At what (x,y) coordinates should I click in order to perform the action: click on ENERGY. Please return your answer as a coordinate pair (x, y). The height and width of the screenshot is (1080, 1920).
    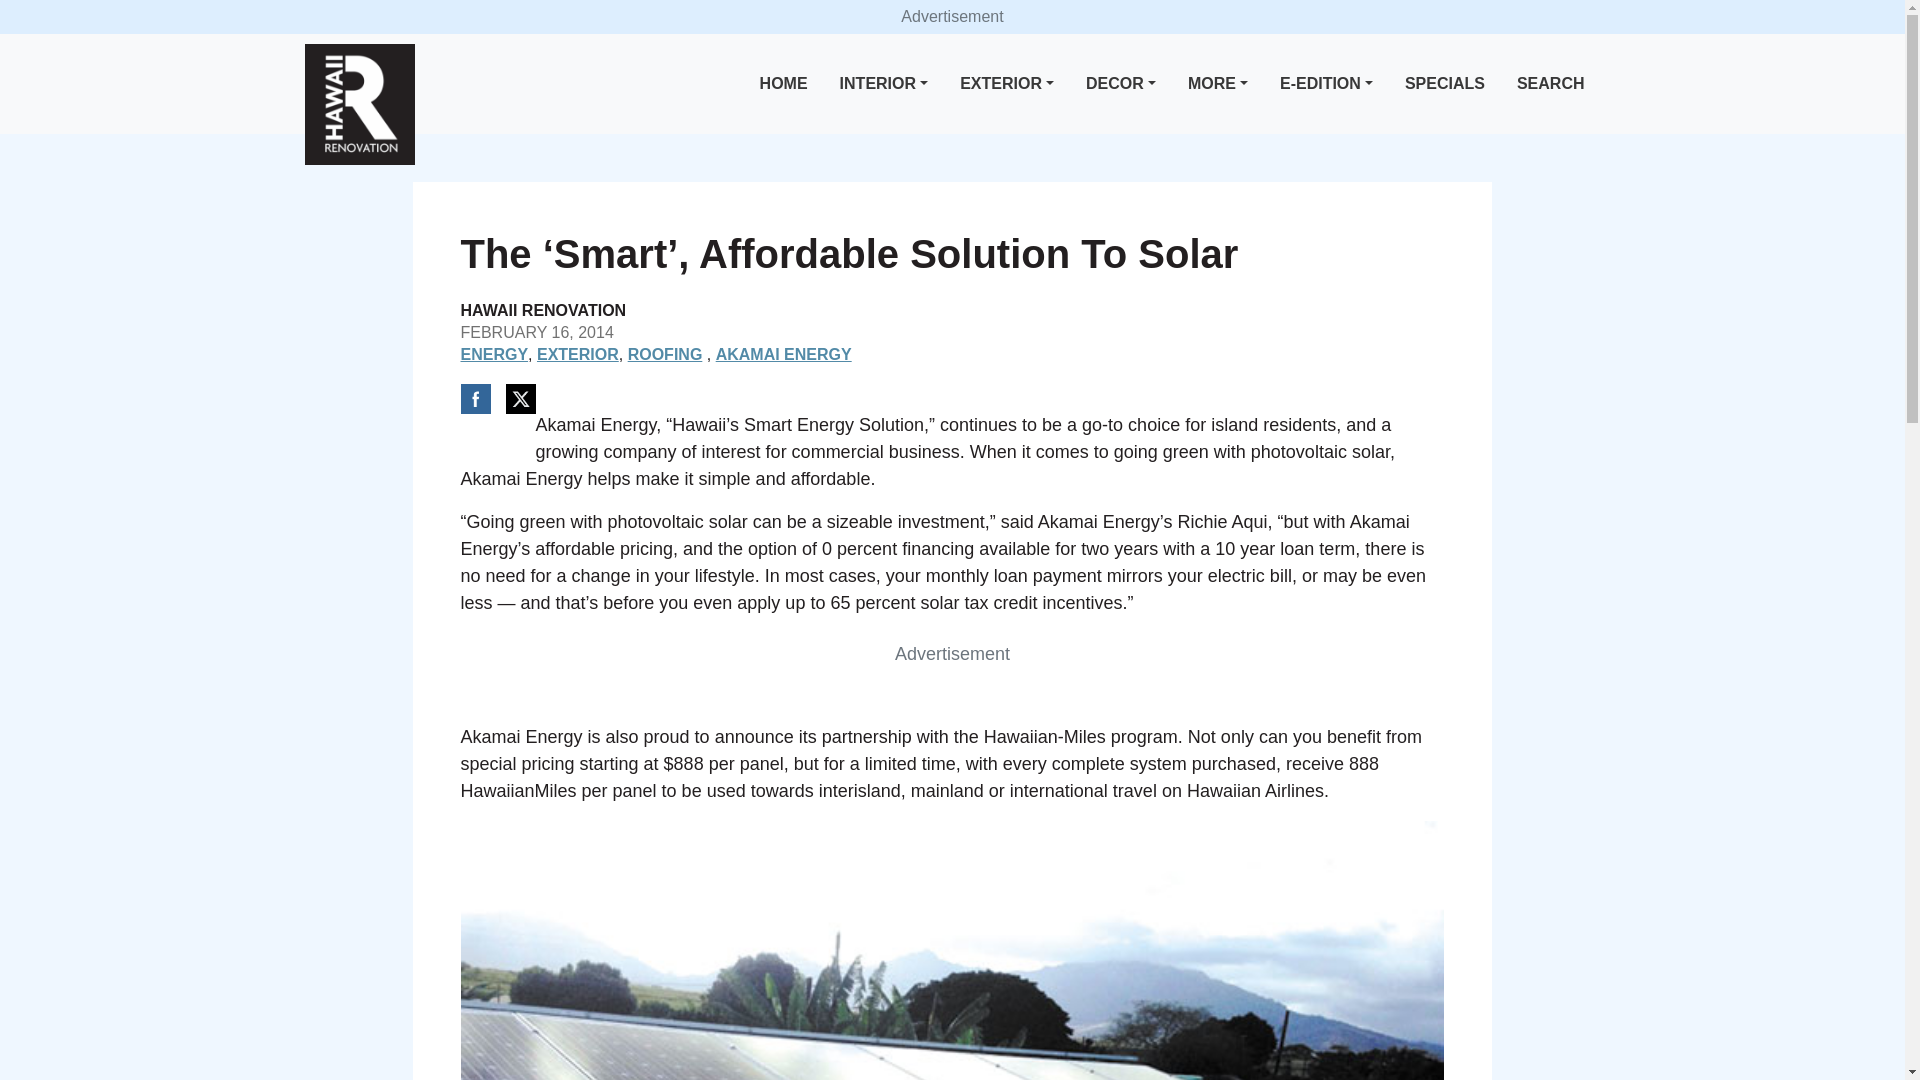
    Looking at the image, I should click on (494, 354).